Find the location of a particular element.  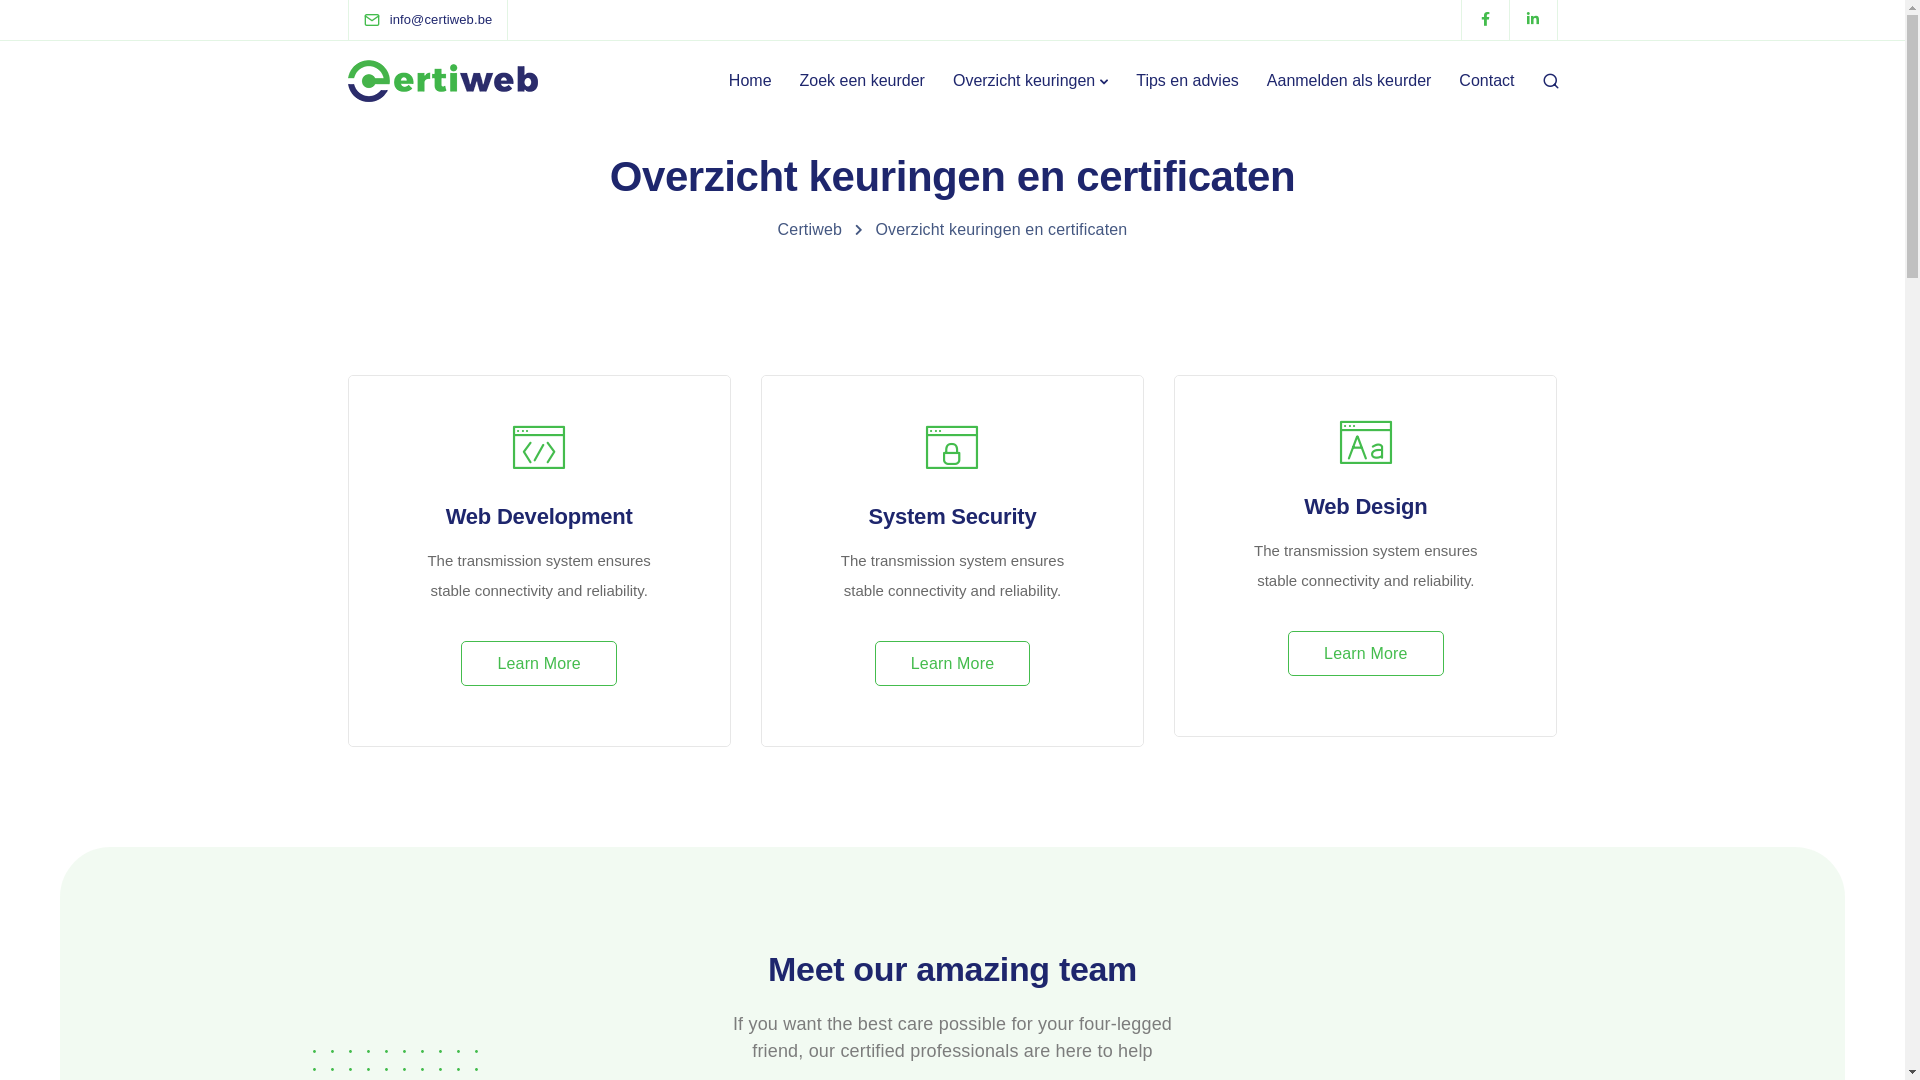

info@certiweb.be is located at coordinates (442, 20).